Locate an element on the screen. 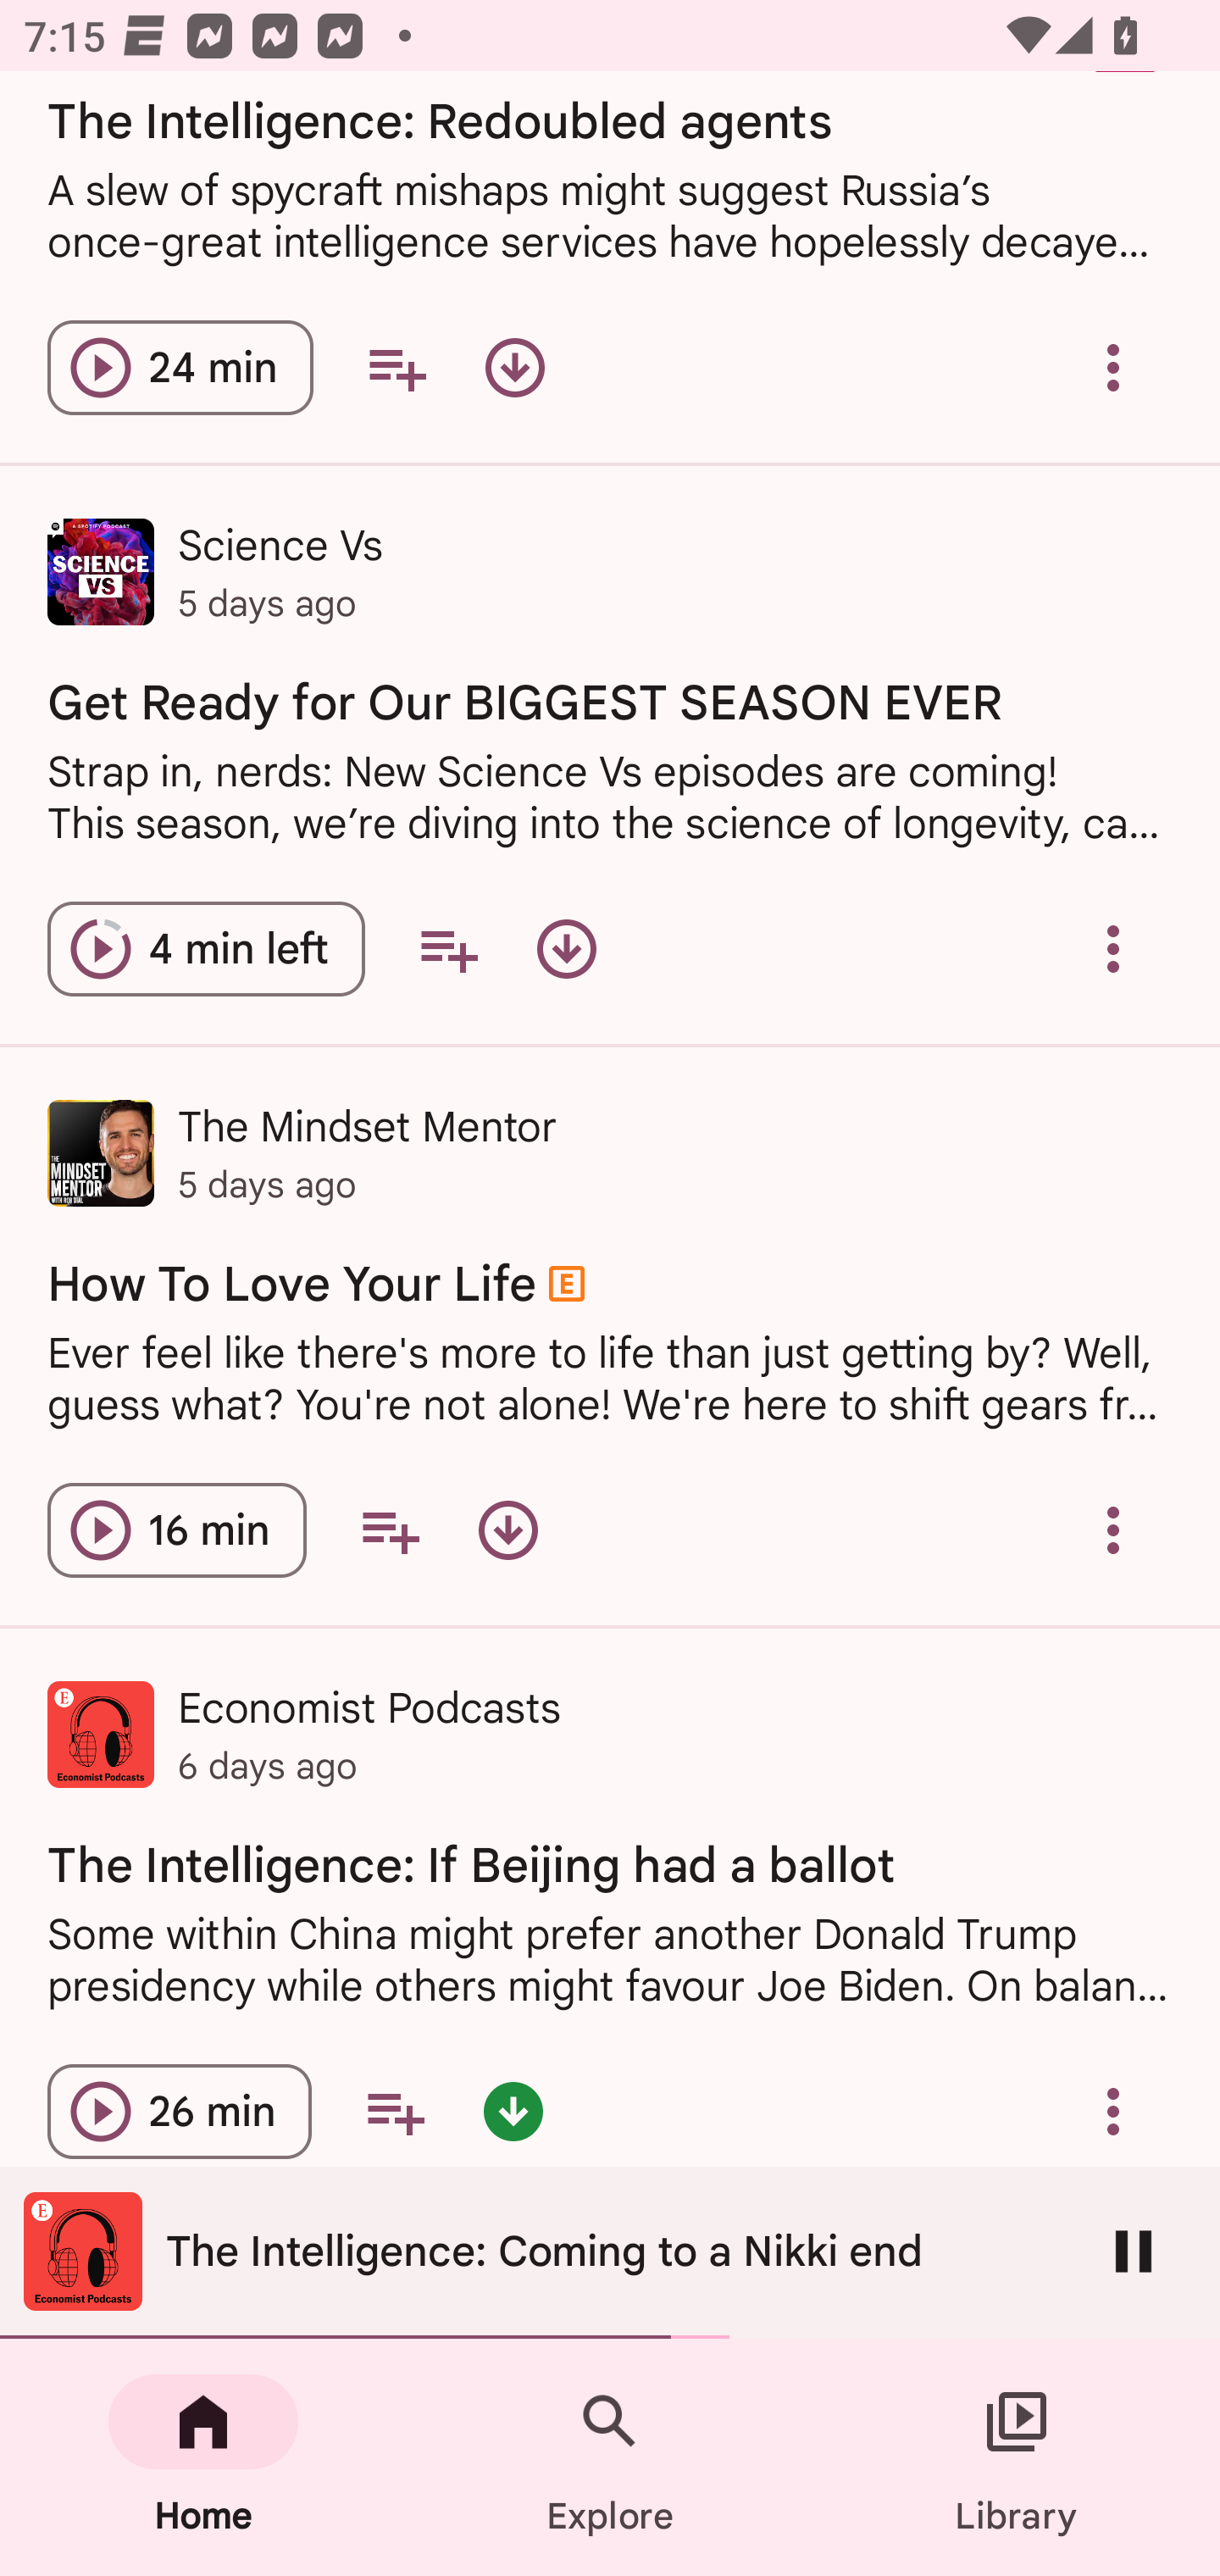 The image size is (1220, 2576). Overflow menu is located at coordinates (1113, 949).